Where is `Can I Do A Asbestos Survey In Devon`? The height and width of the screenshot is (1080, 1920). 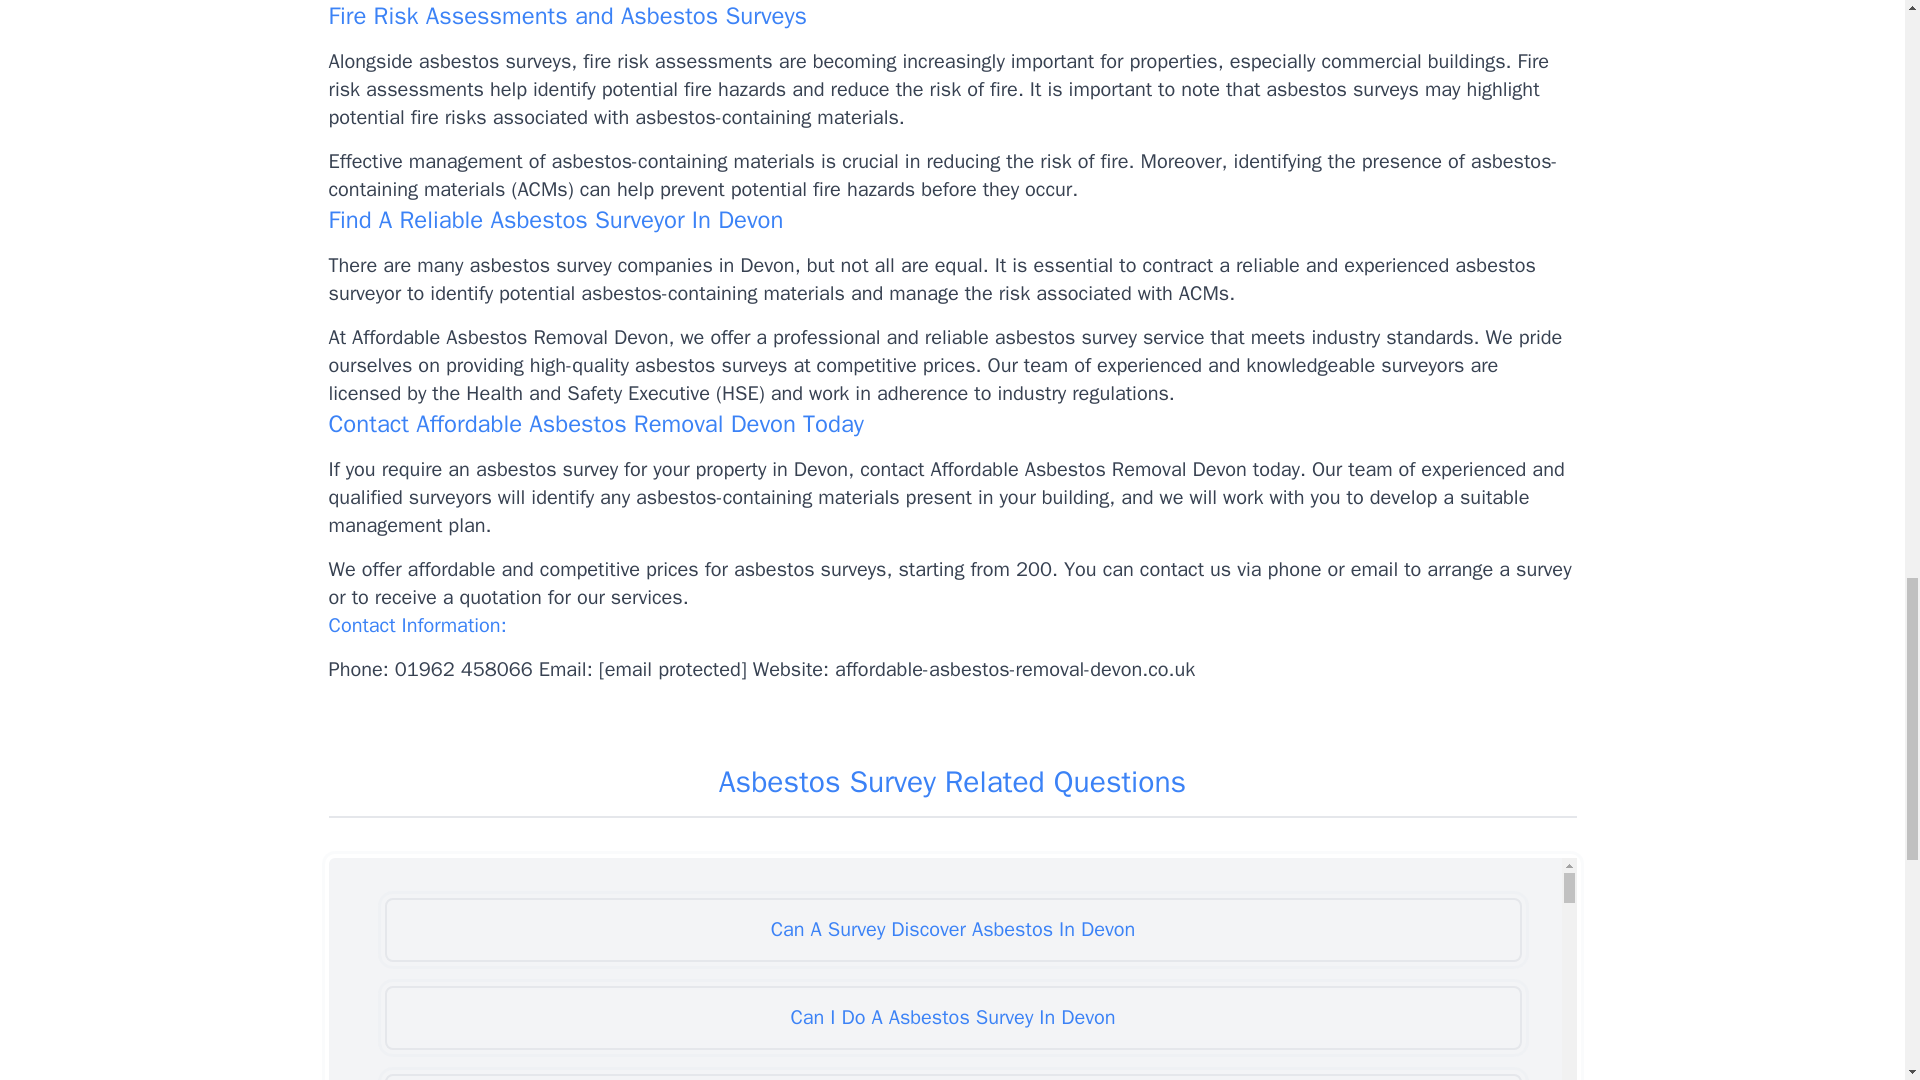
Can I Do A Asbestos Survey In Devon is located at coordinates (952, 1018).